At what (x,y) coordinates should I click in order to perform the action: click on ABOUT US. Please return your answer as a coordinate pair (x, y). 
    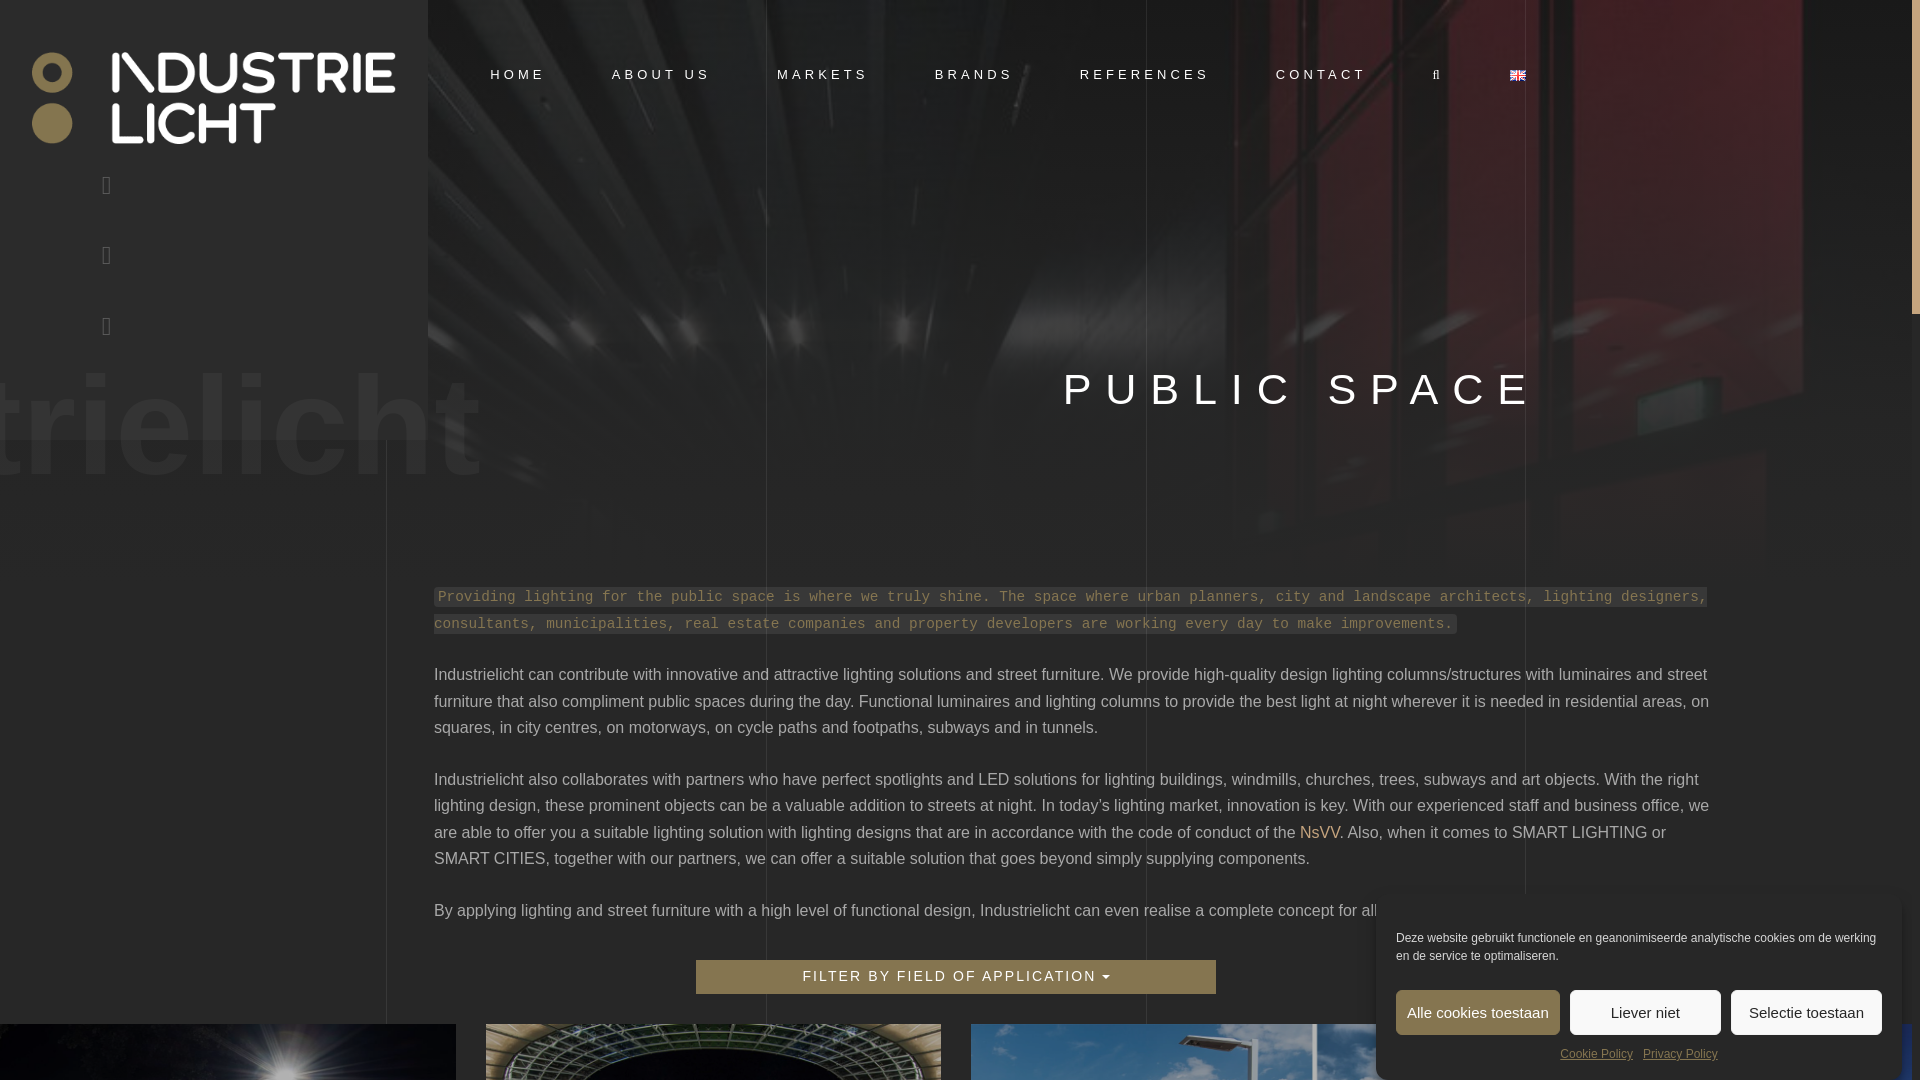
    Looking at the image, I should click on (661, 74).